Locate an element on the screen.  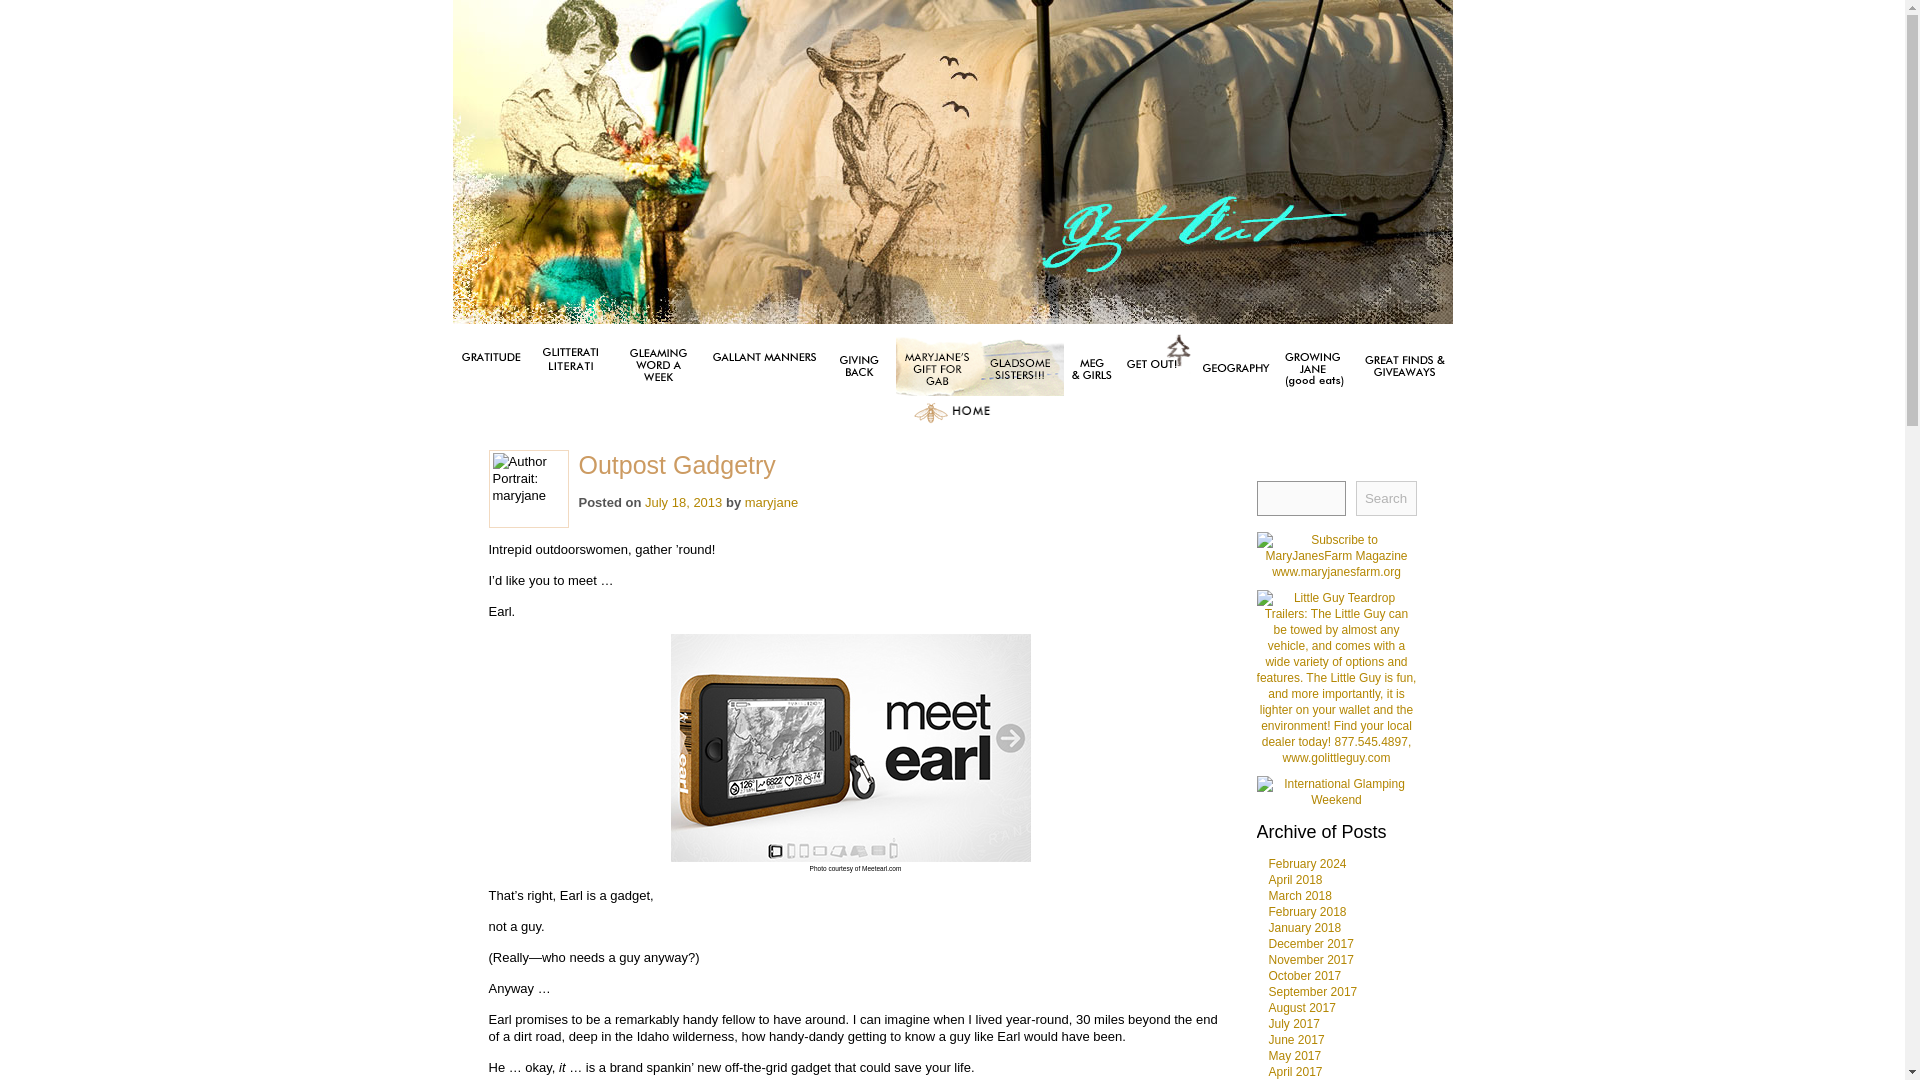
July 18, 2013 is located at coordinates (683, 502).